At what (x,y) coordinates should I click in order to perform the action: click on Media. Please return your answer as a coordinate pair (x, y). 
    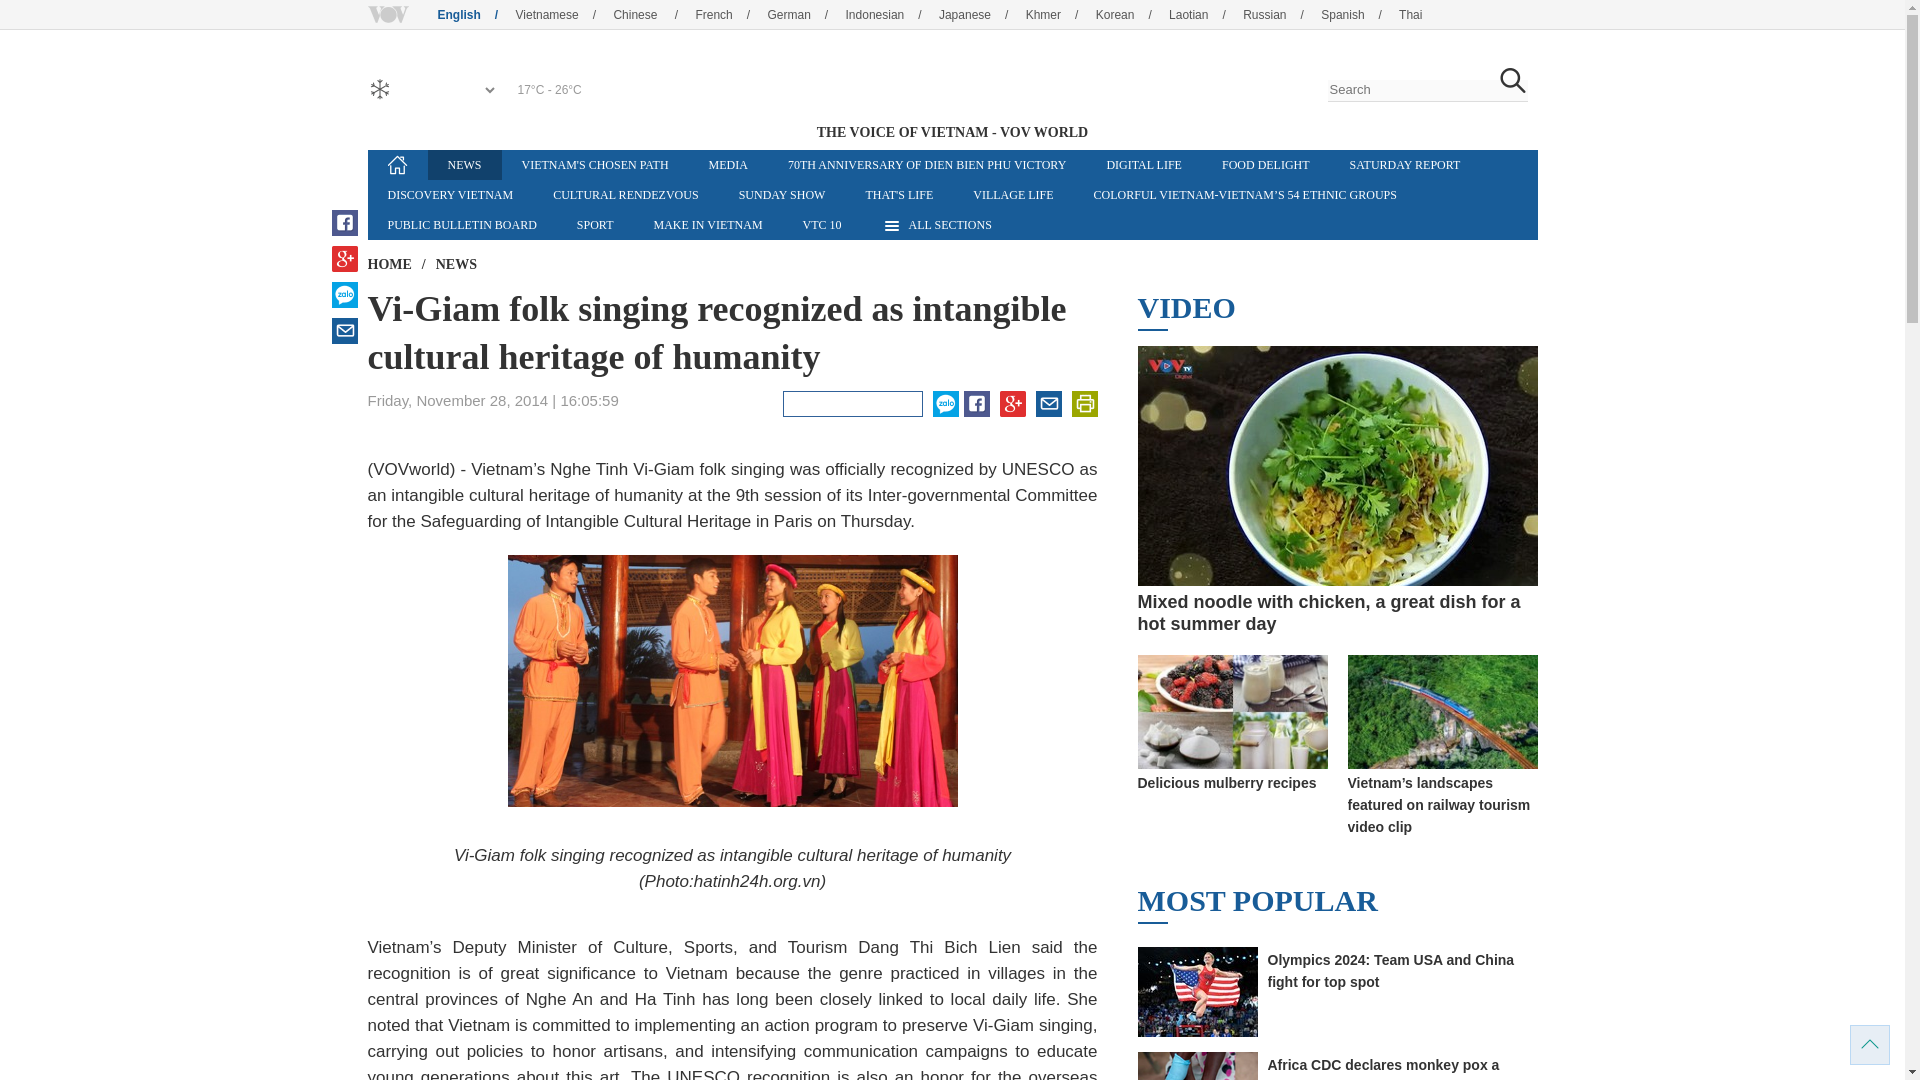
    Looking at the image, I should click on (728, 165).